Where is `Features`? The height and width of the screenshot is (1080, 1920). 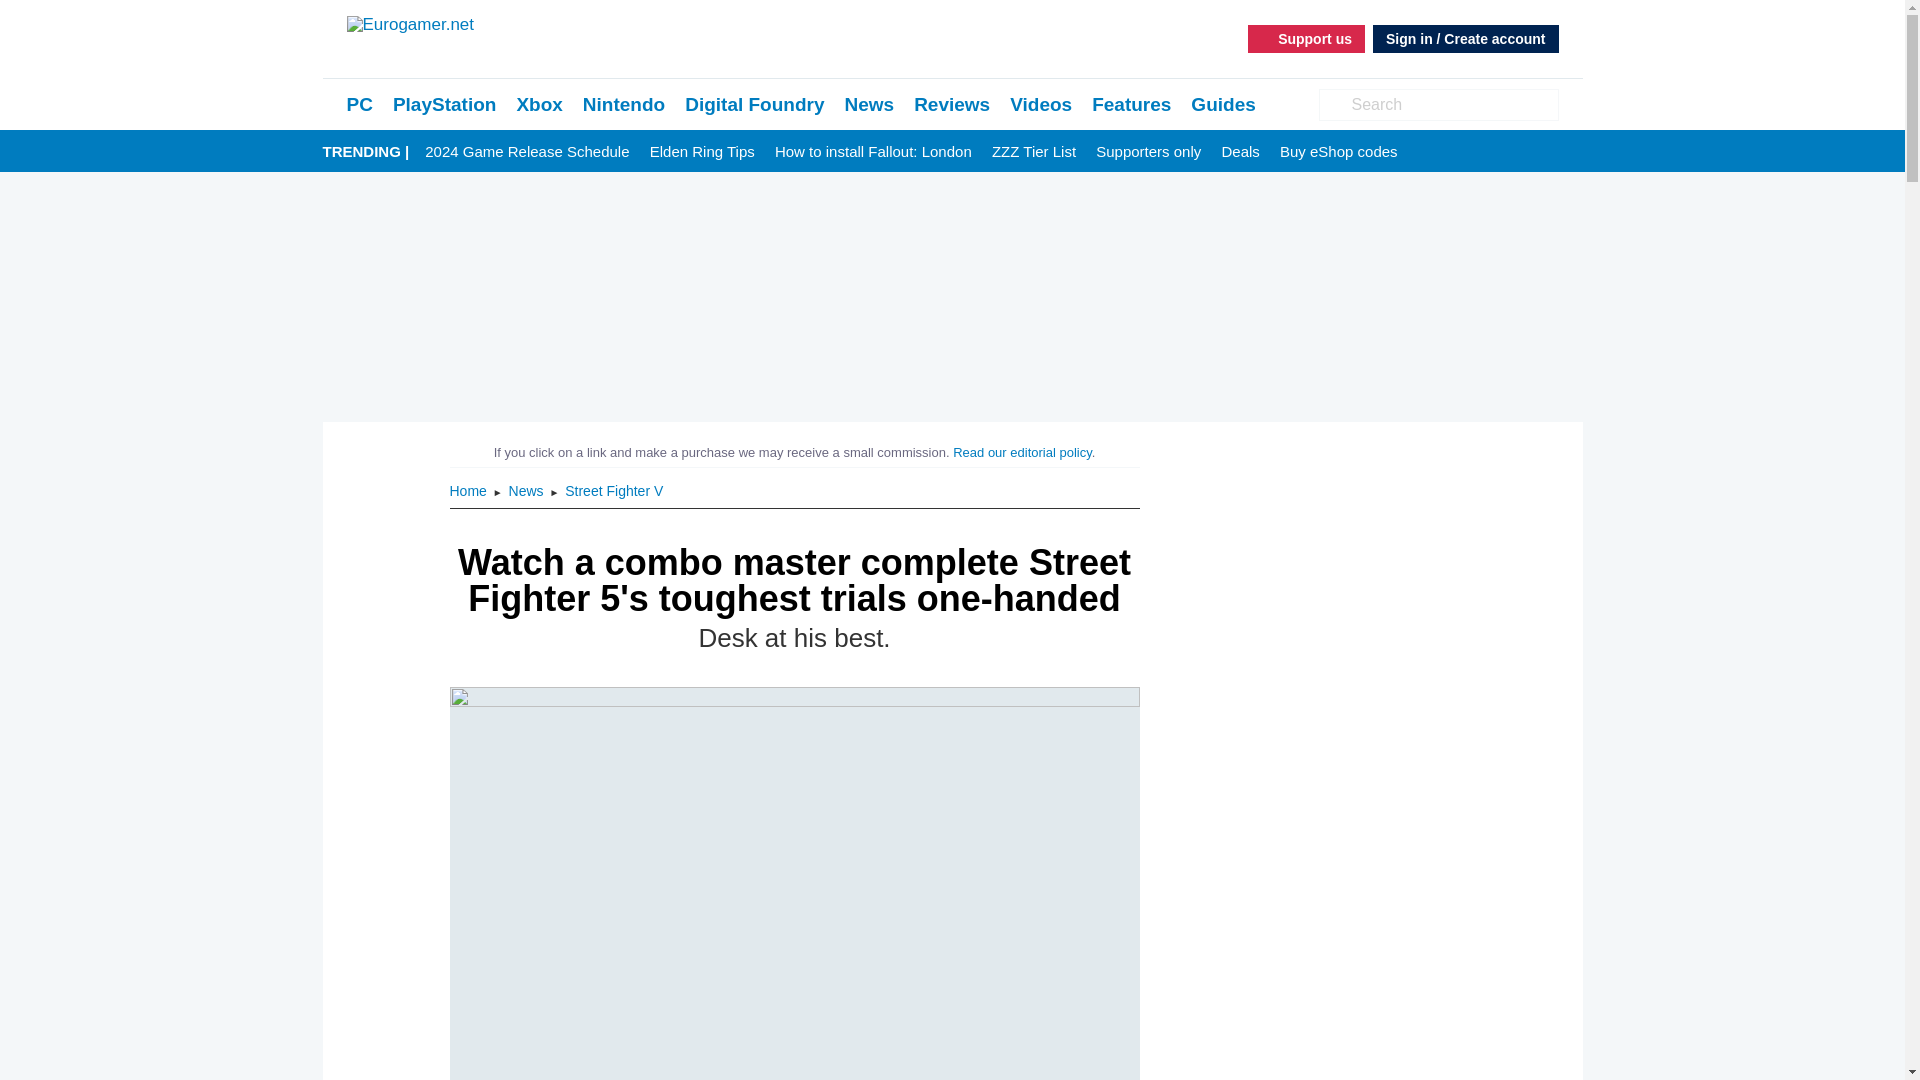
Features is located at coordinates (1132, 104).